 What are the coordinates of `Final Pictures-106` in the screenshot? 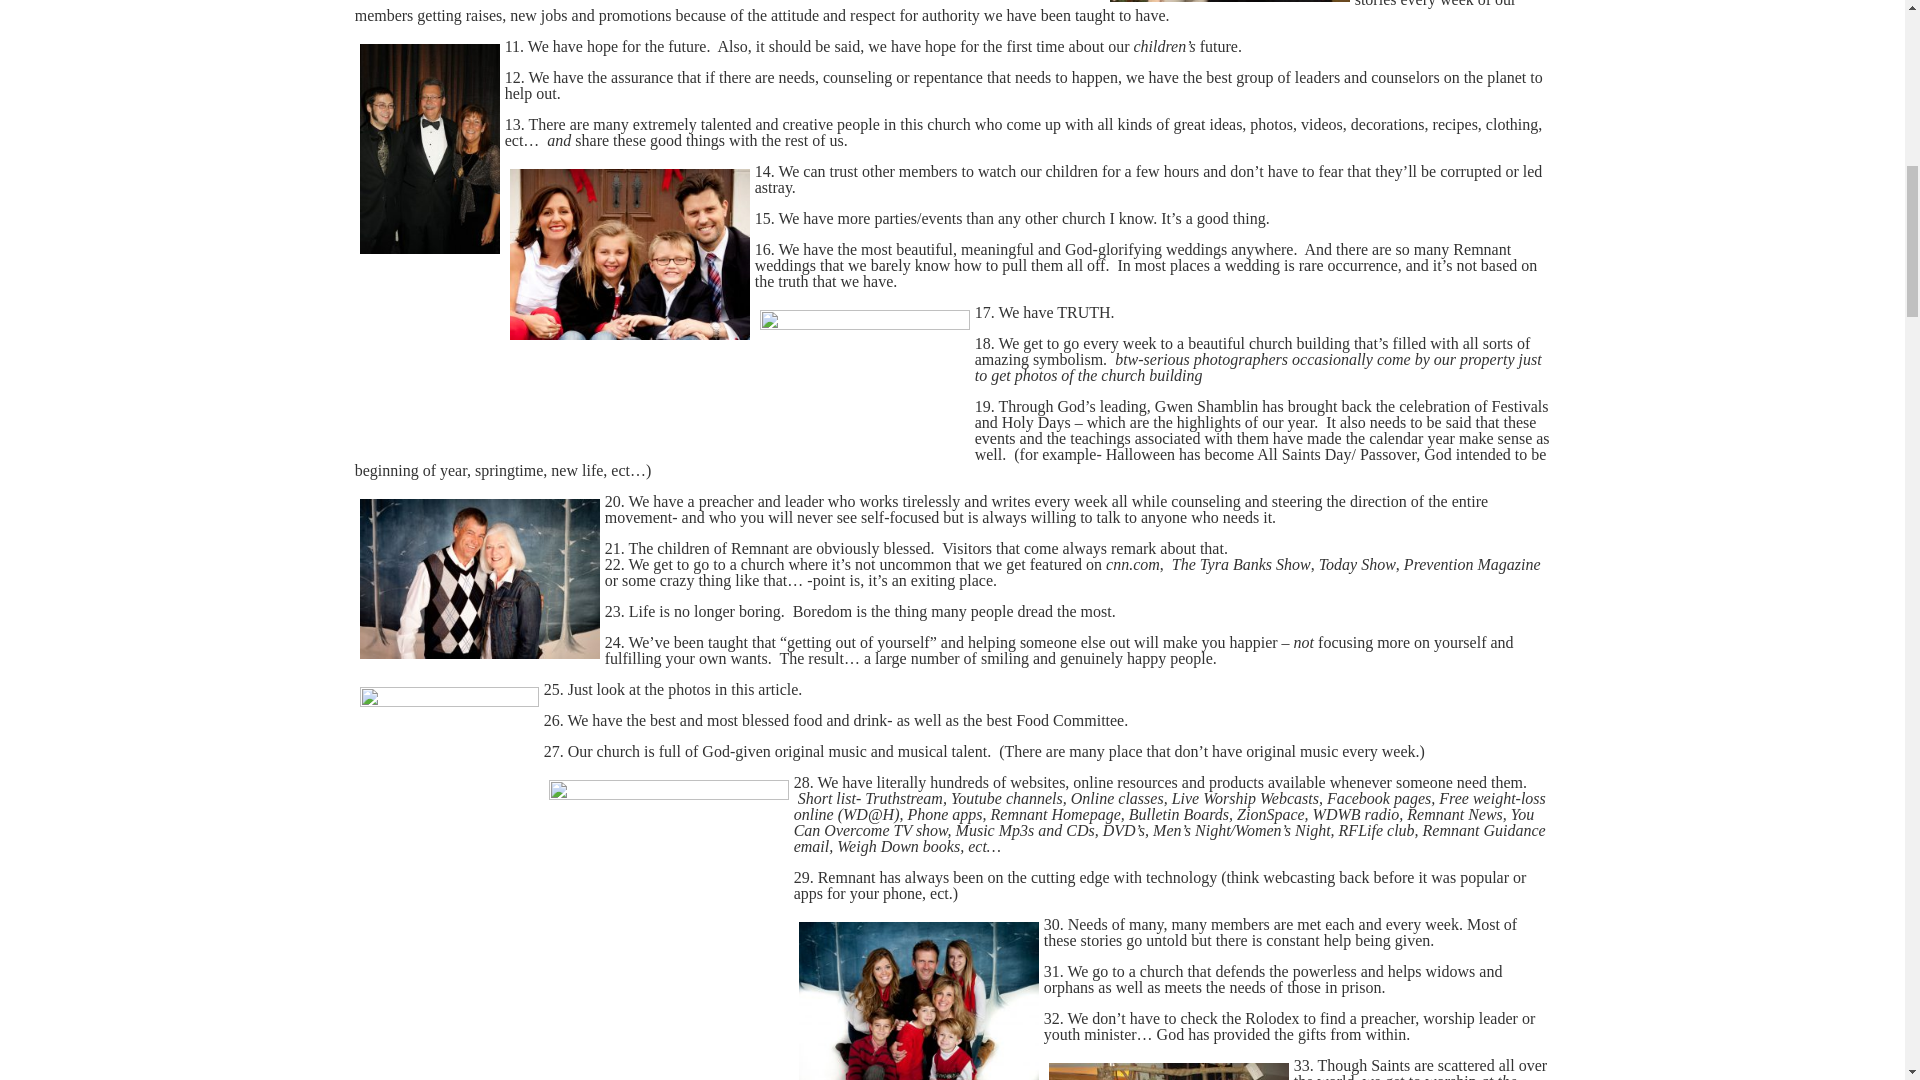 It's located at (480, 578).